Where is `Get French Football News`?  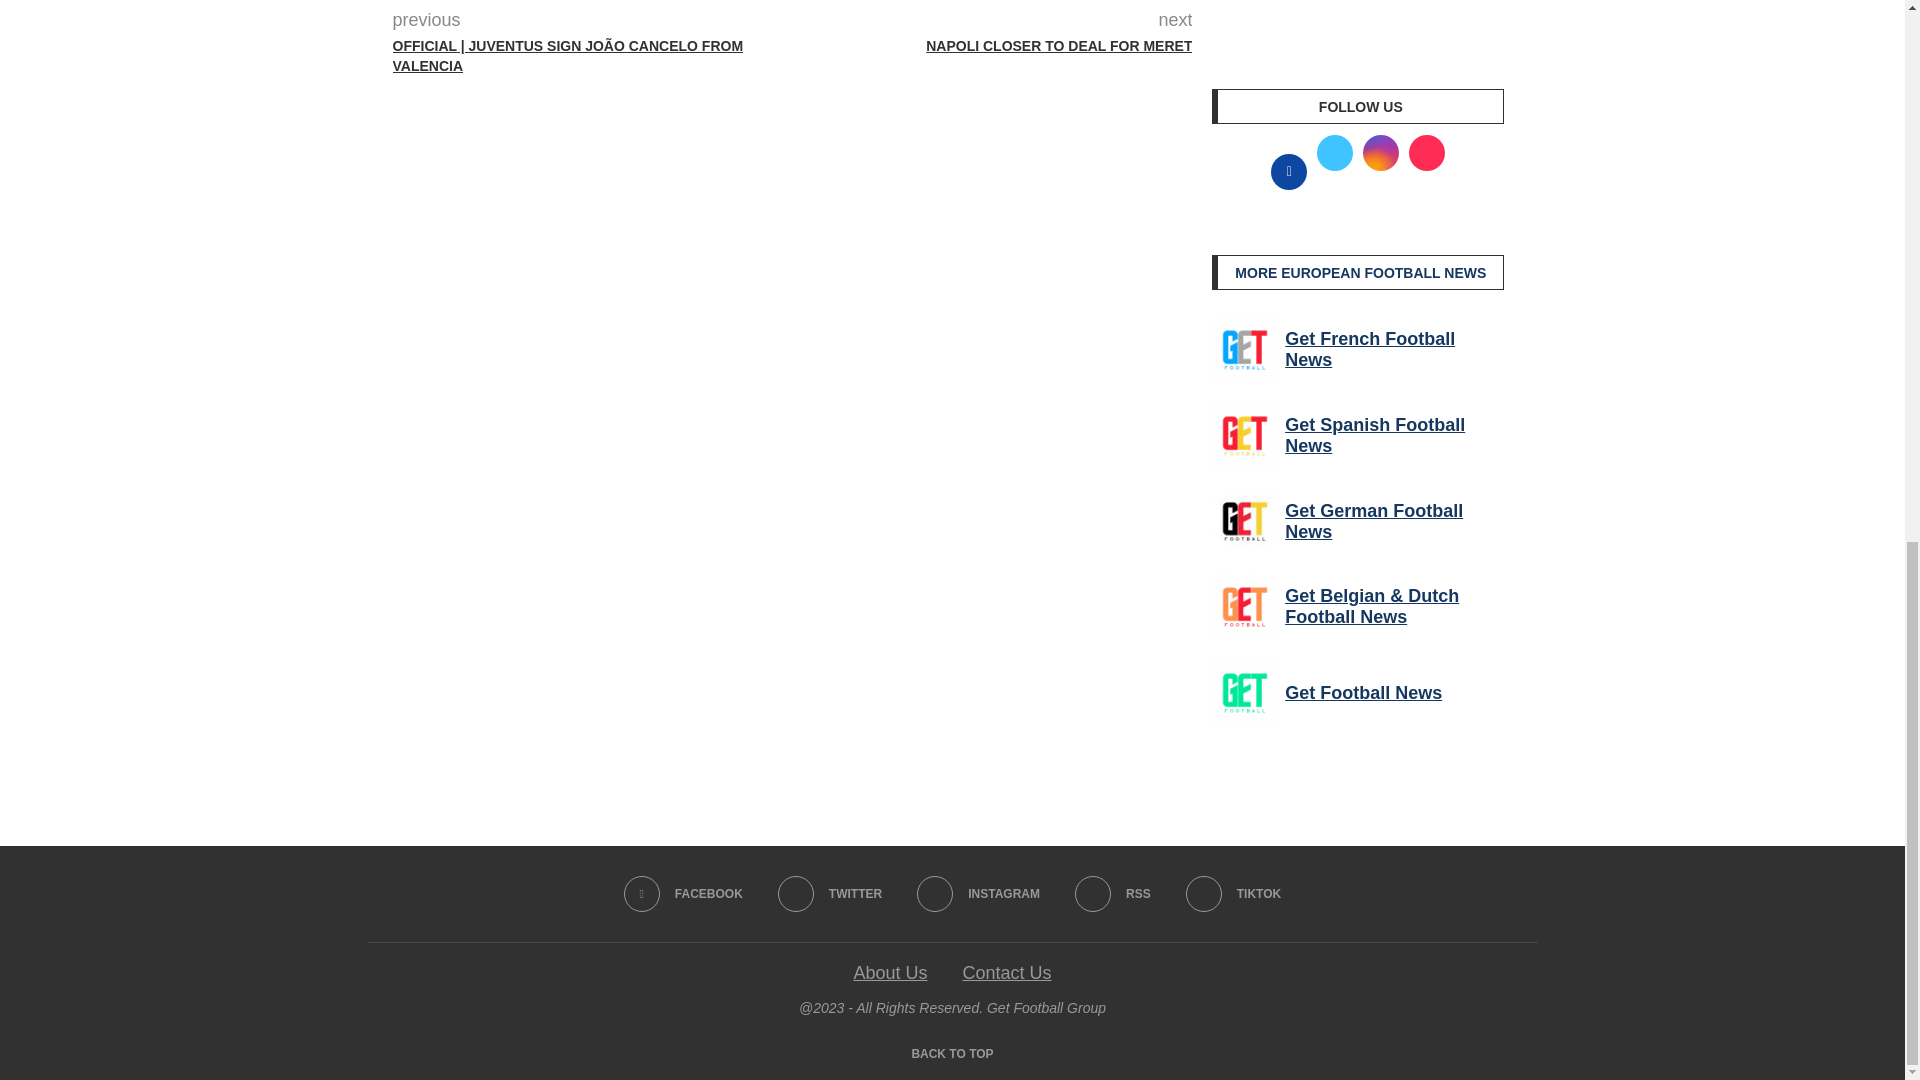 Get French Football News is located at coordinates (1244, 350).